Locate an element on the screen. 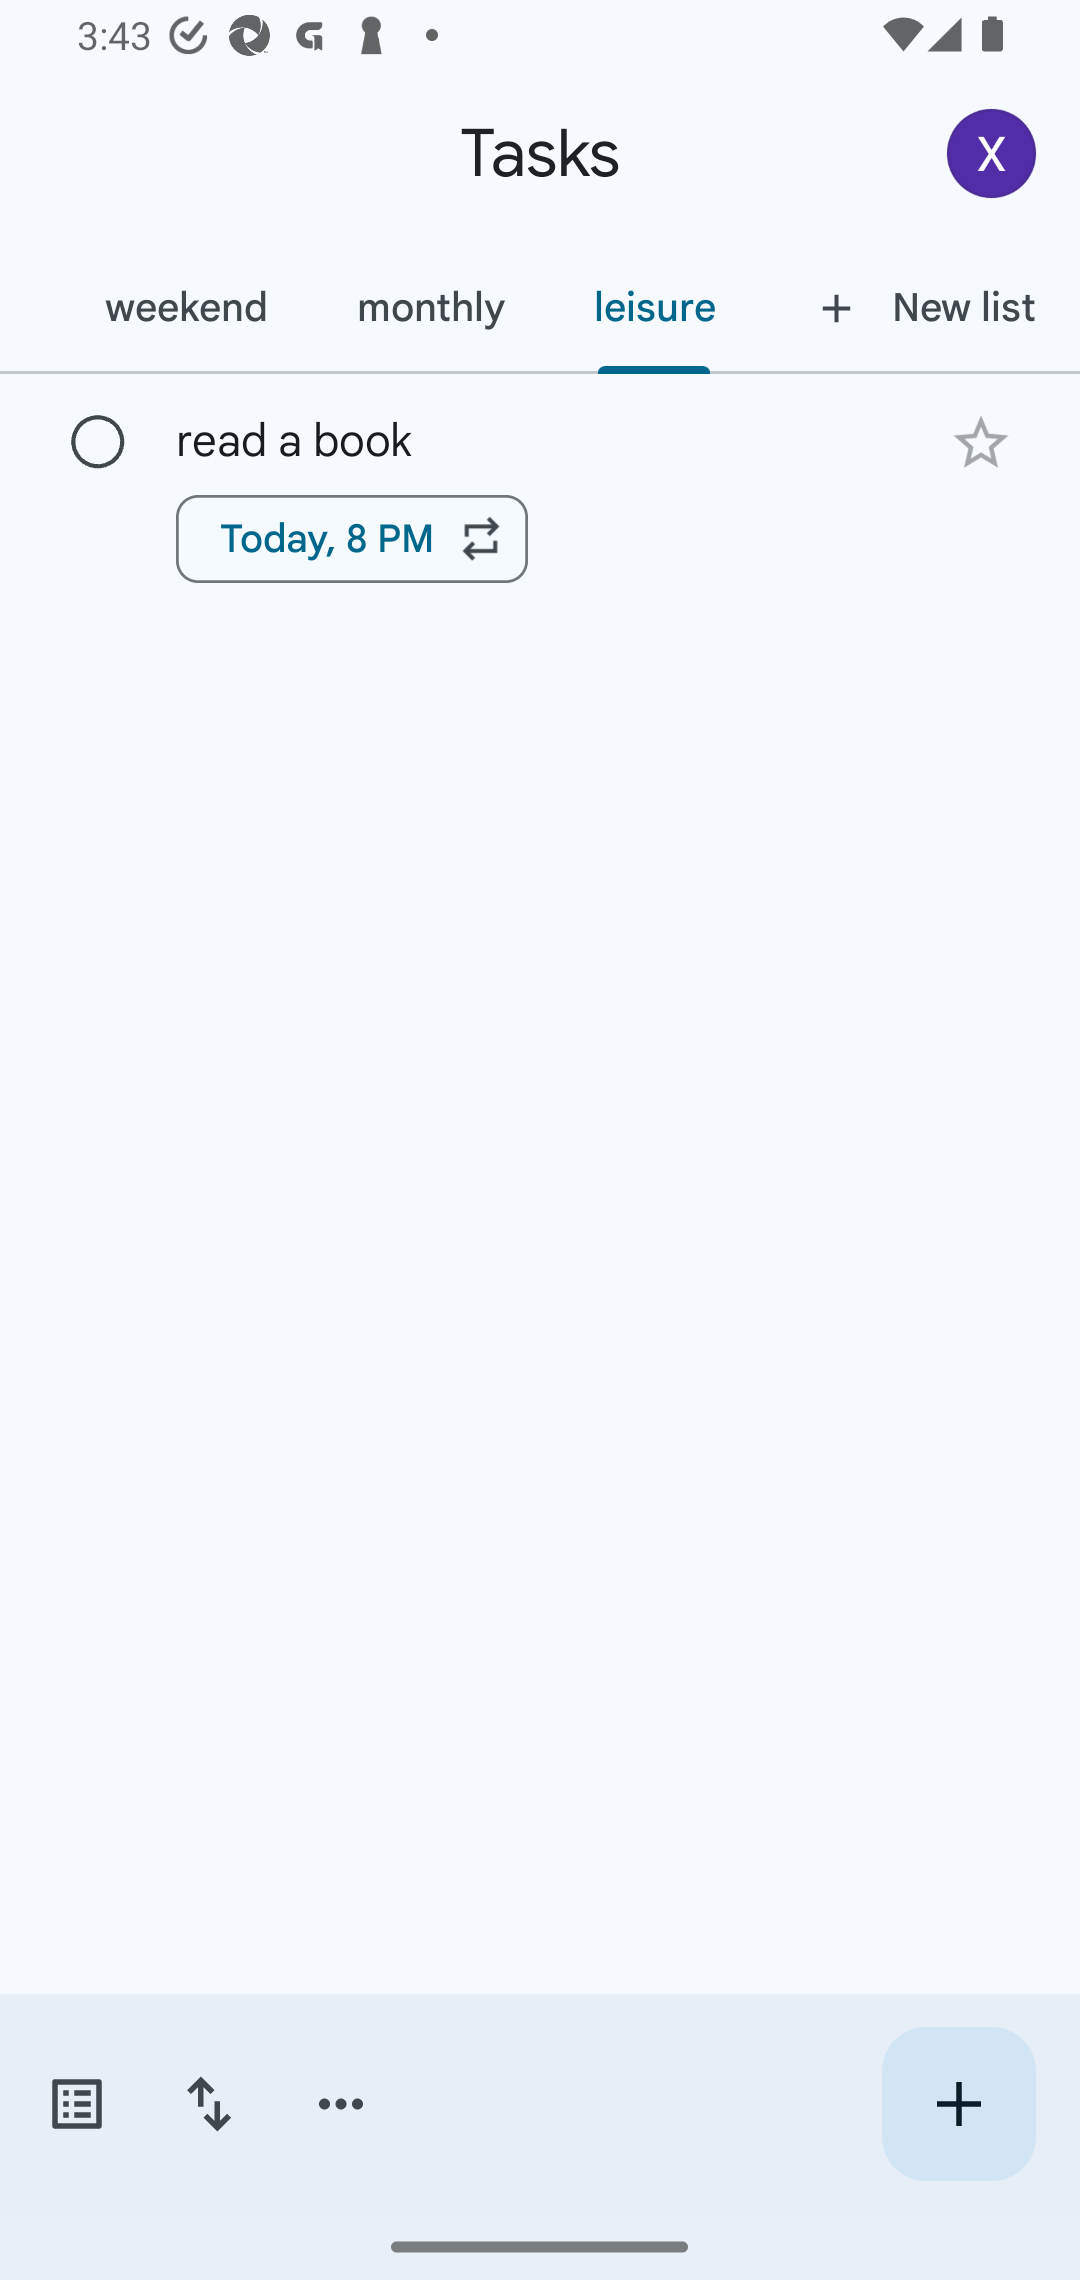  More options is located at coordinates (341, 2104).